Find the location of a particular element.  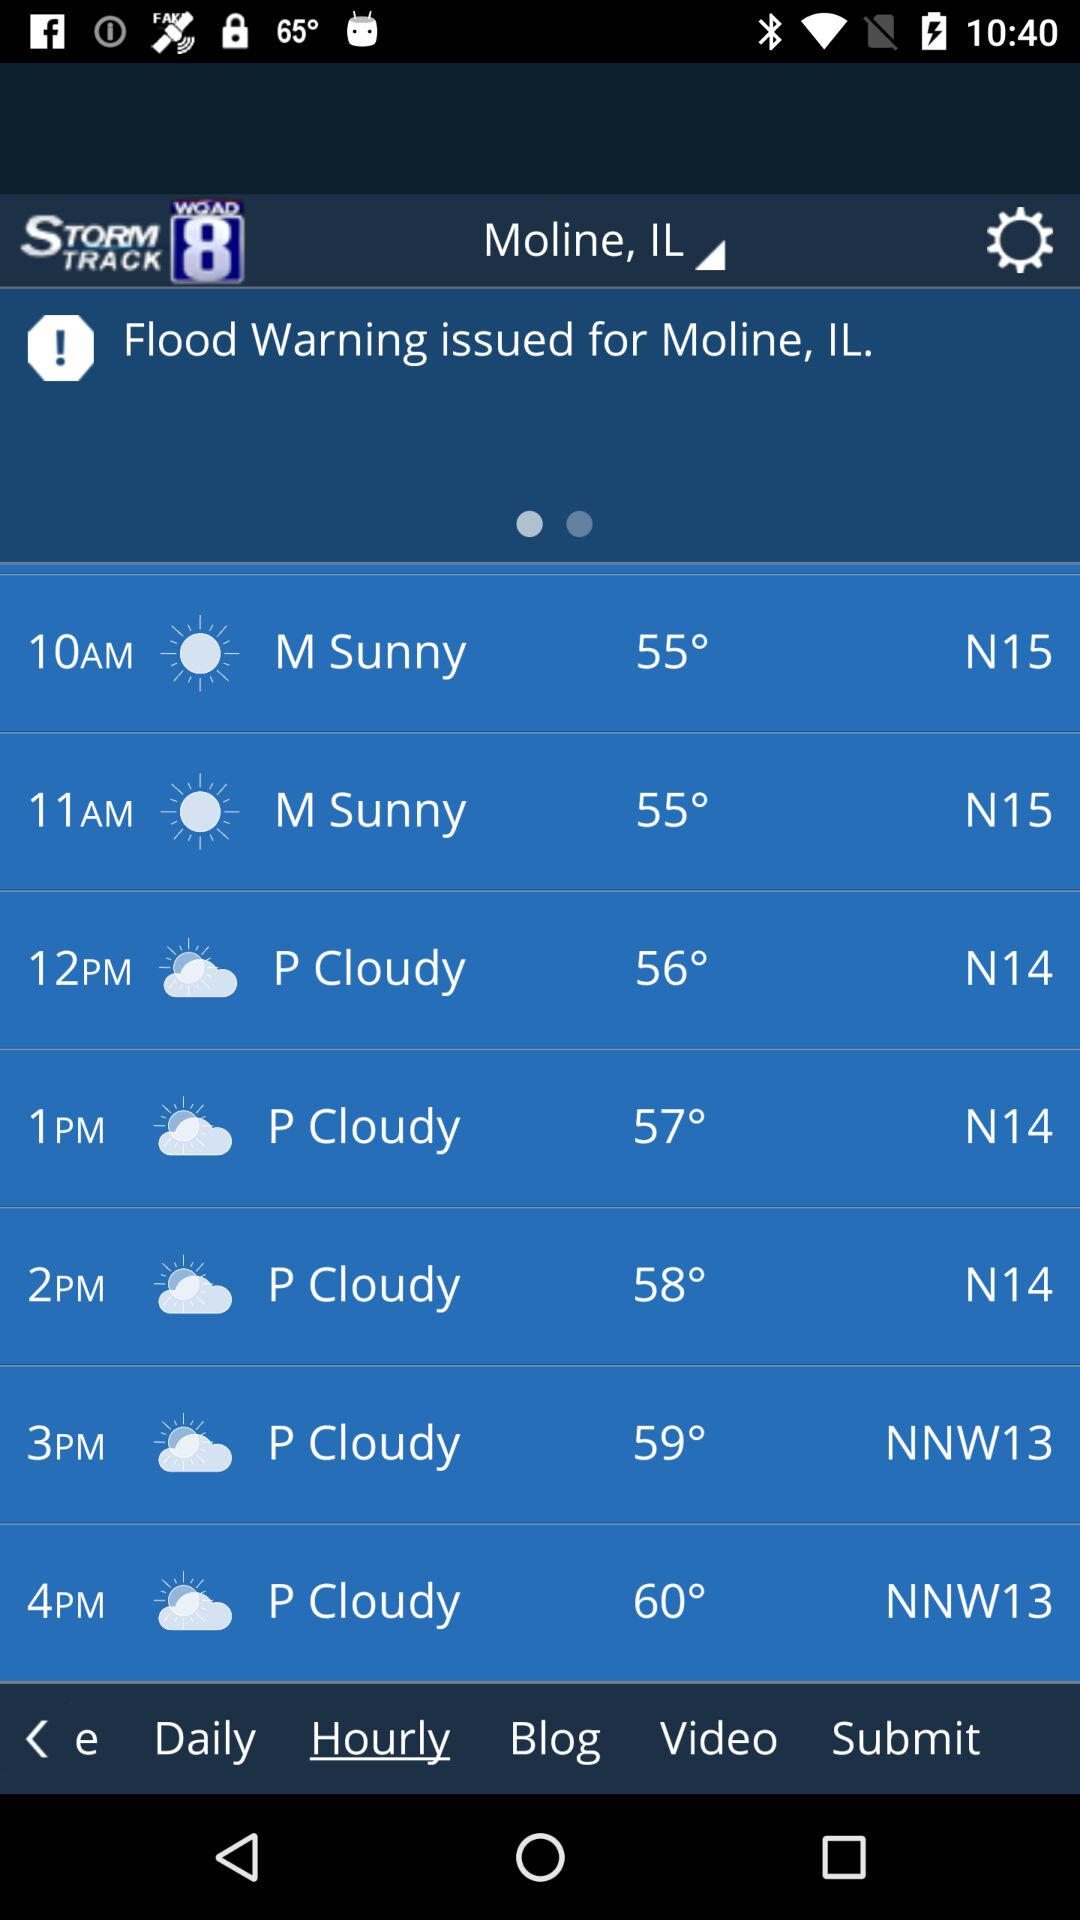

select the second sun icon right to 11am is located at coordinates (199, 810).